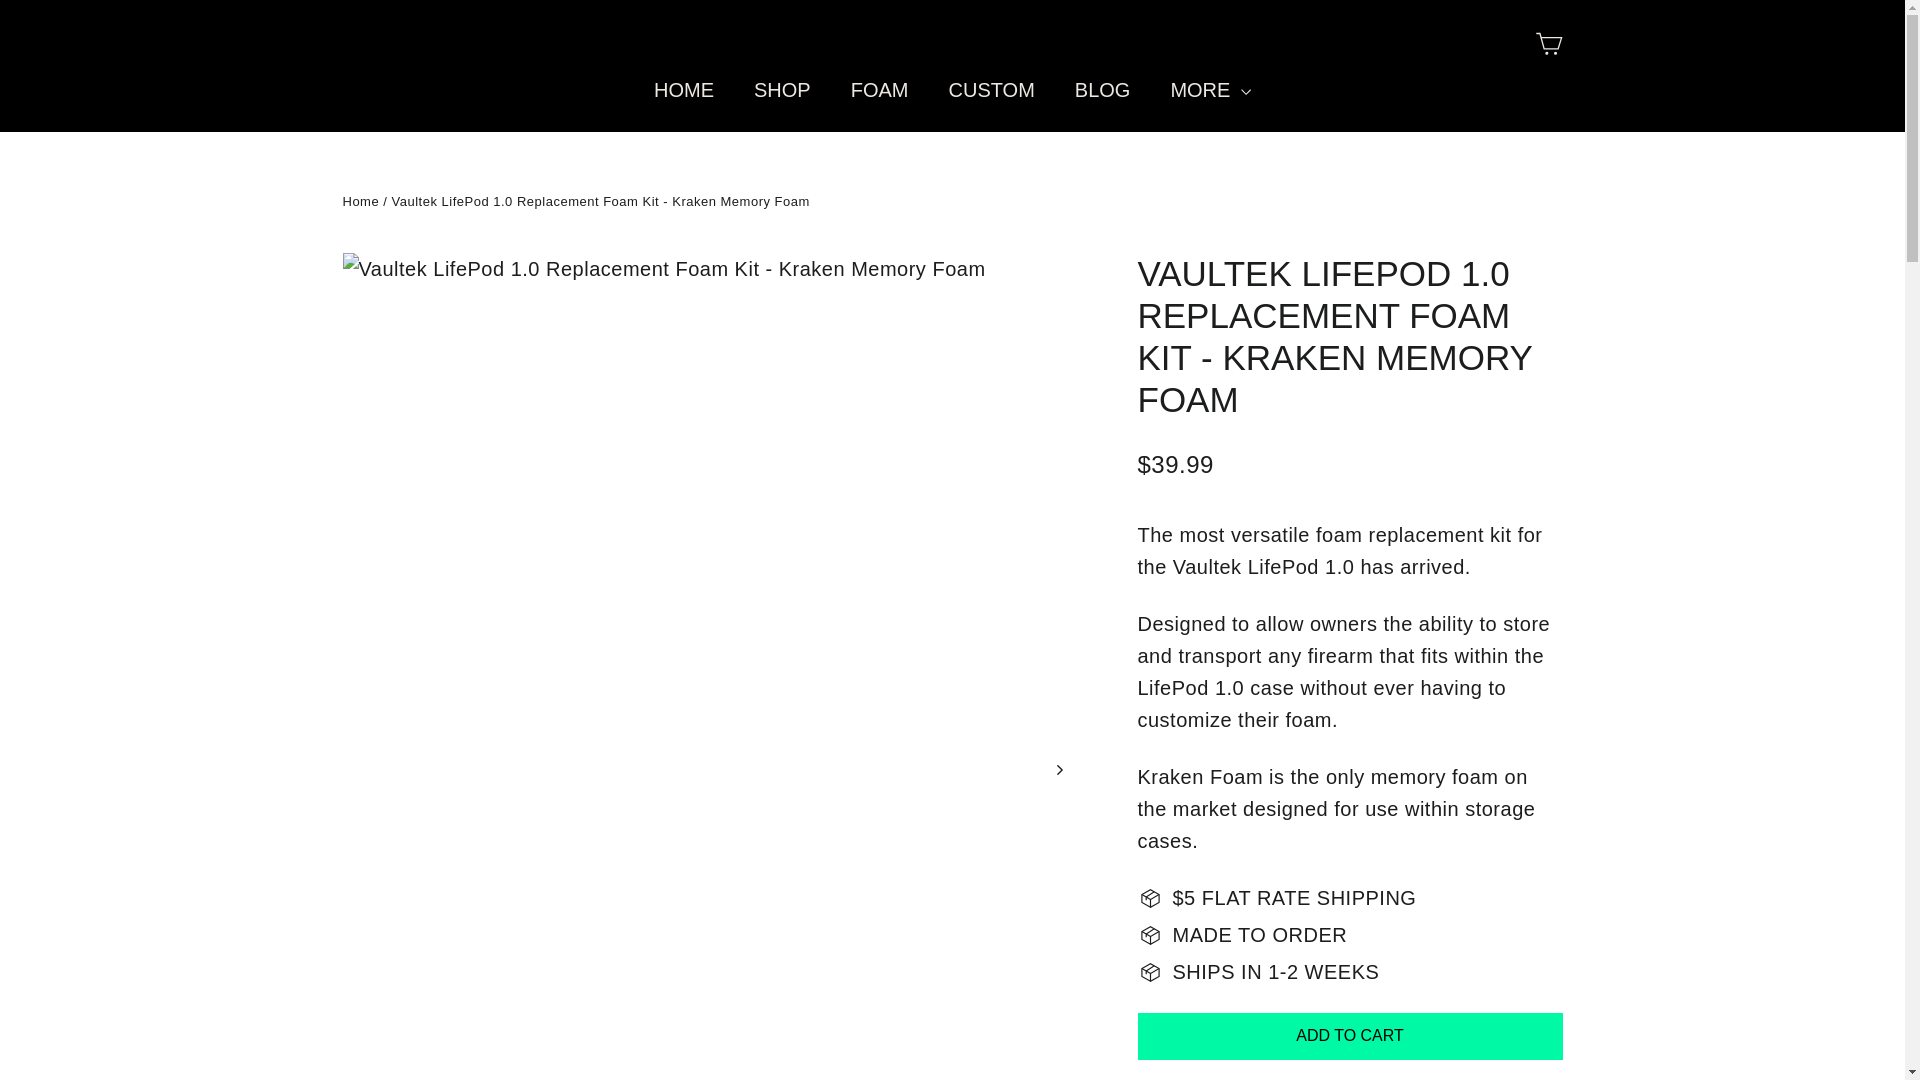  What do you see at coordinates (1210, 90) in the screenshot?
I see `MORE` at bounding box center [1210, 90].